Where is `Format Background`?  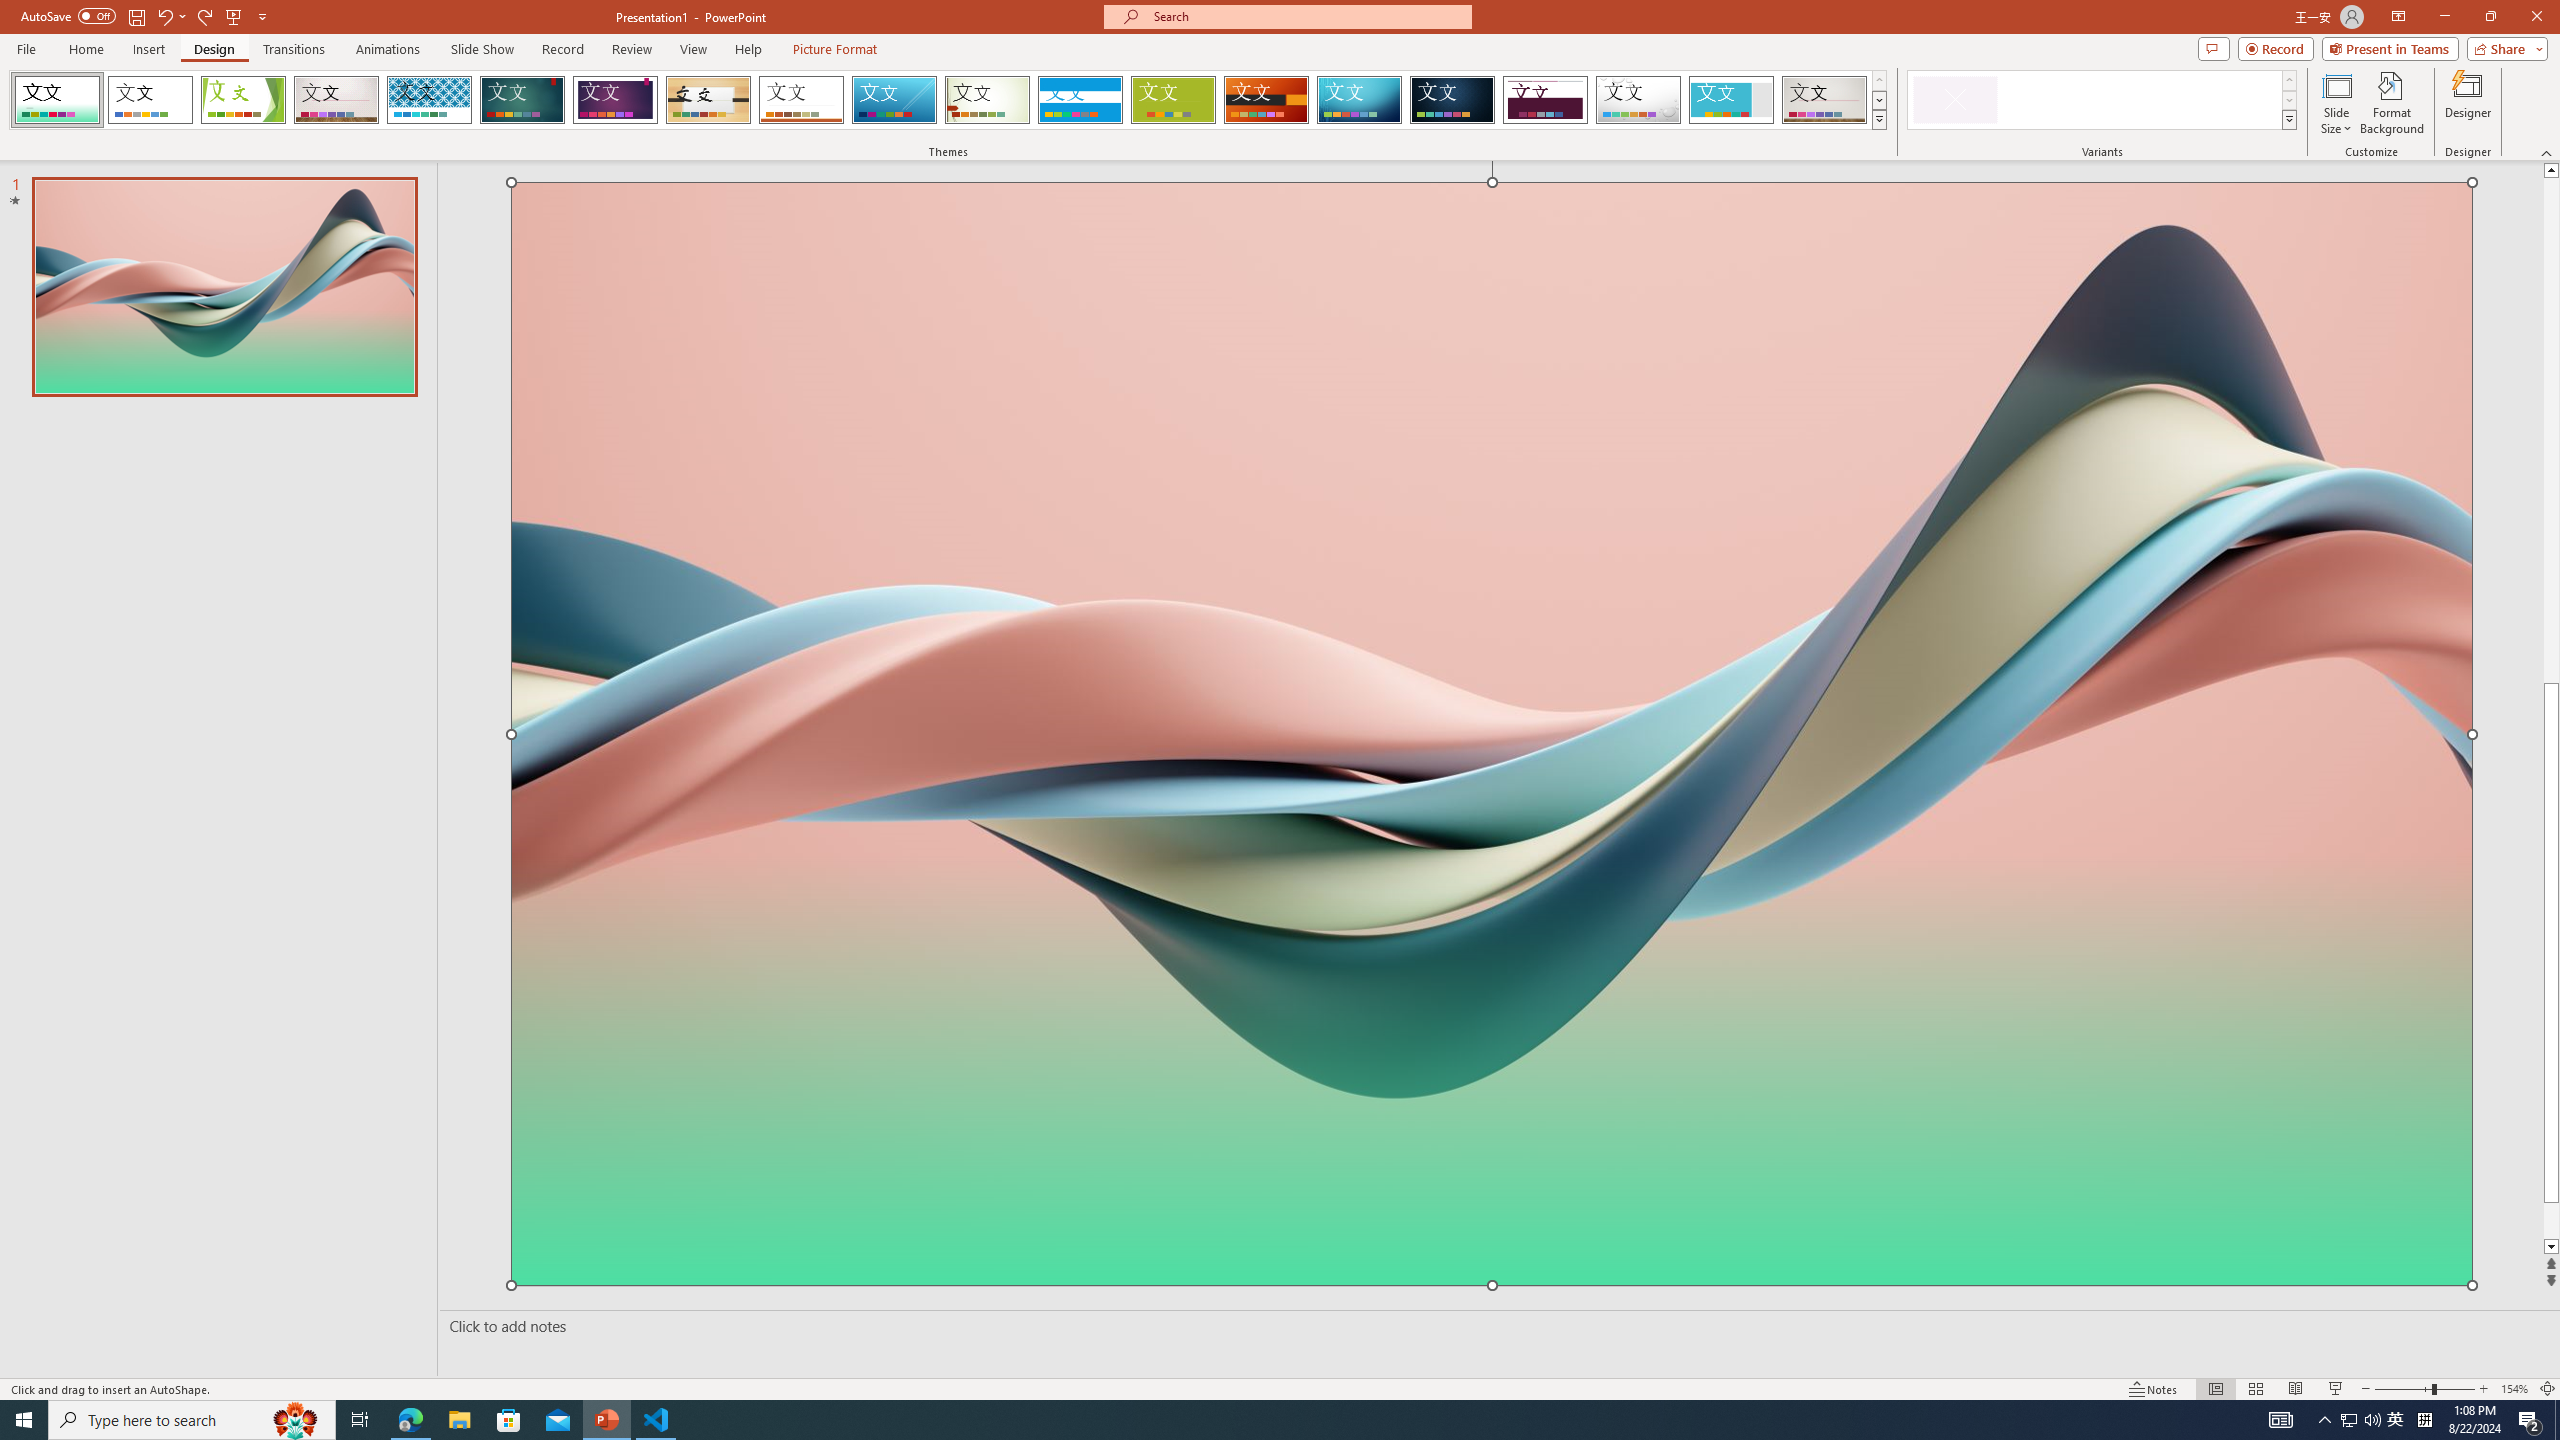 Format Background is located at coordinates (2392, 103).